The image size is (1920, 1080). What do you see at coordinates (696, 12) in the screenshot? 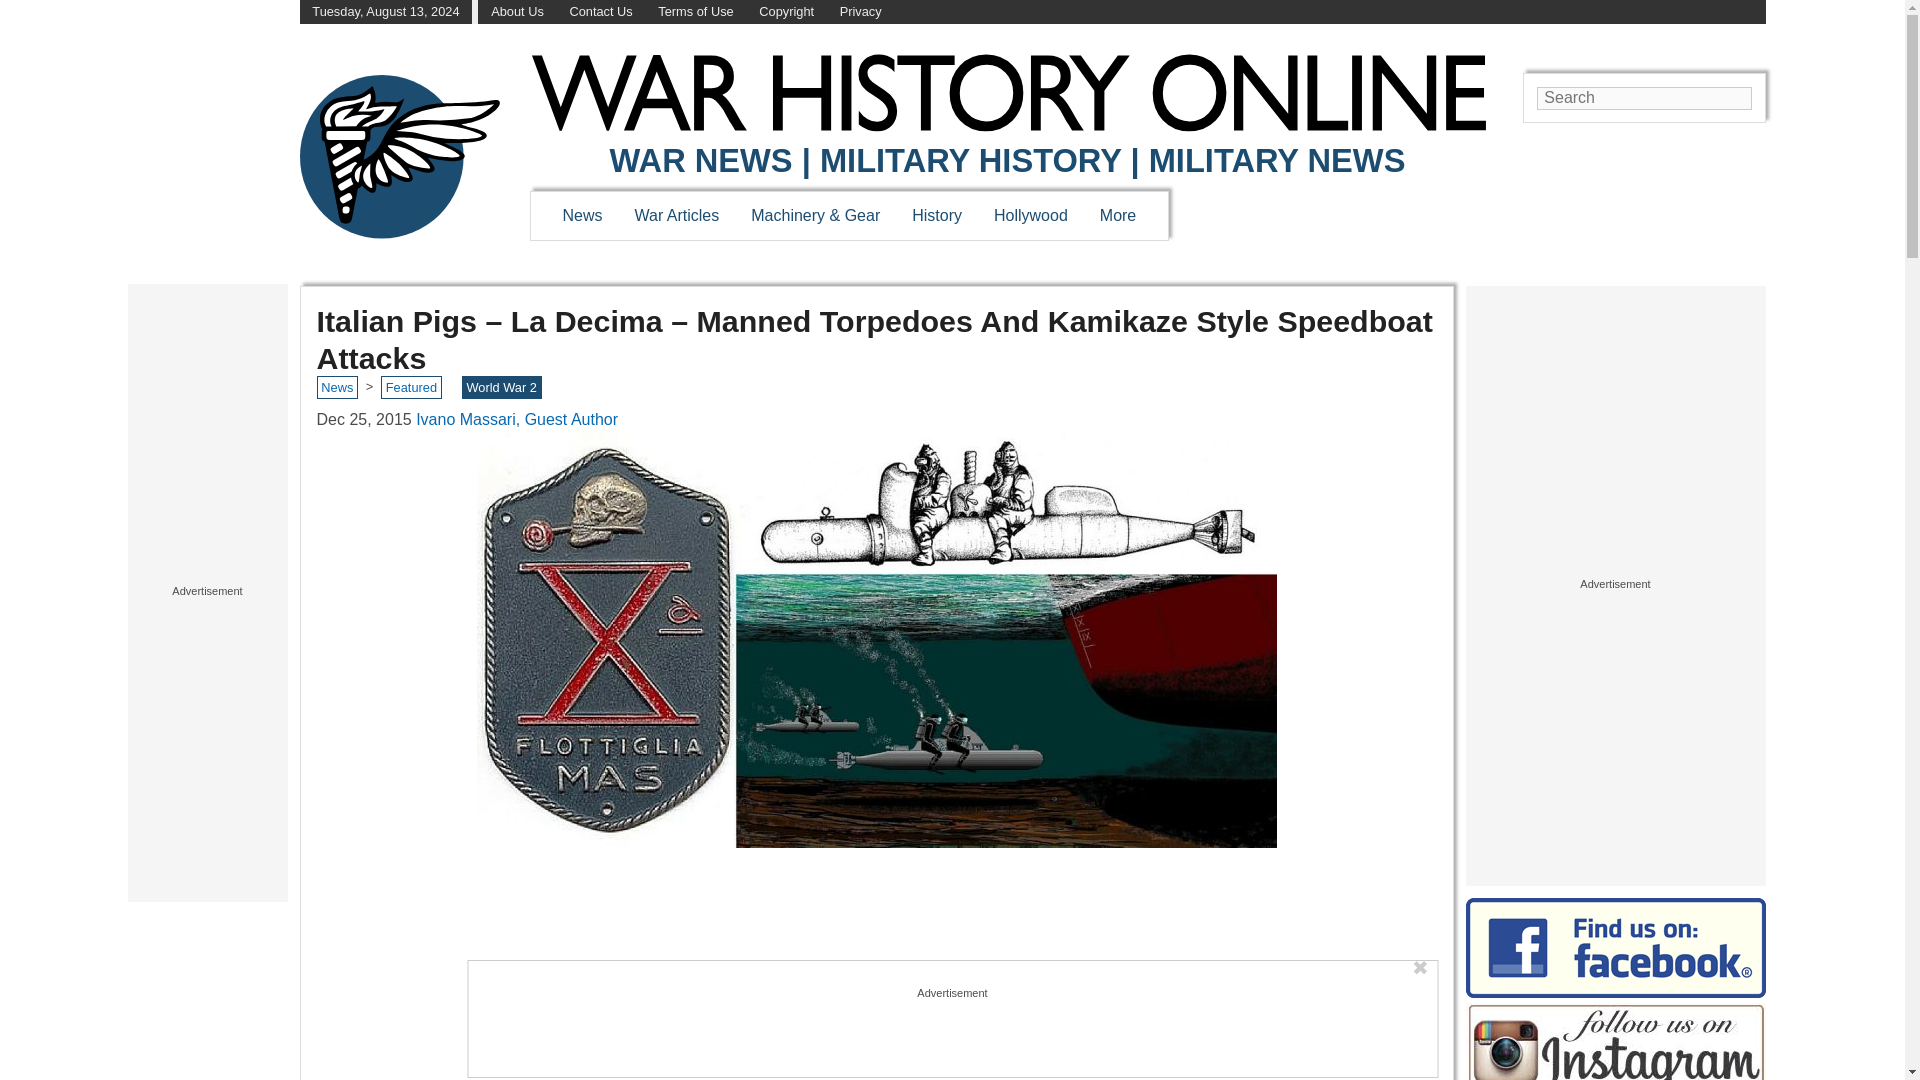
I see `Terms of Use` at bounding box center [696, 12].